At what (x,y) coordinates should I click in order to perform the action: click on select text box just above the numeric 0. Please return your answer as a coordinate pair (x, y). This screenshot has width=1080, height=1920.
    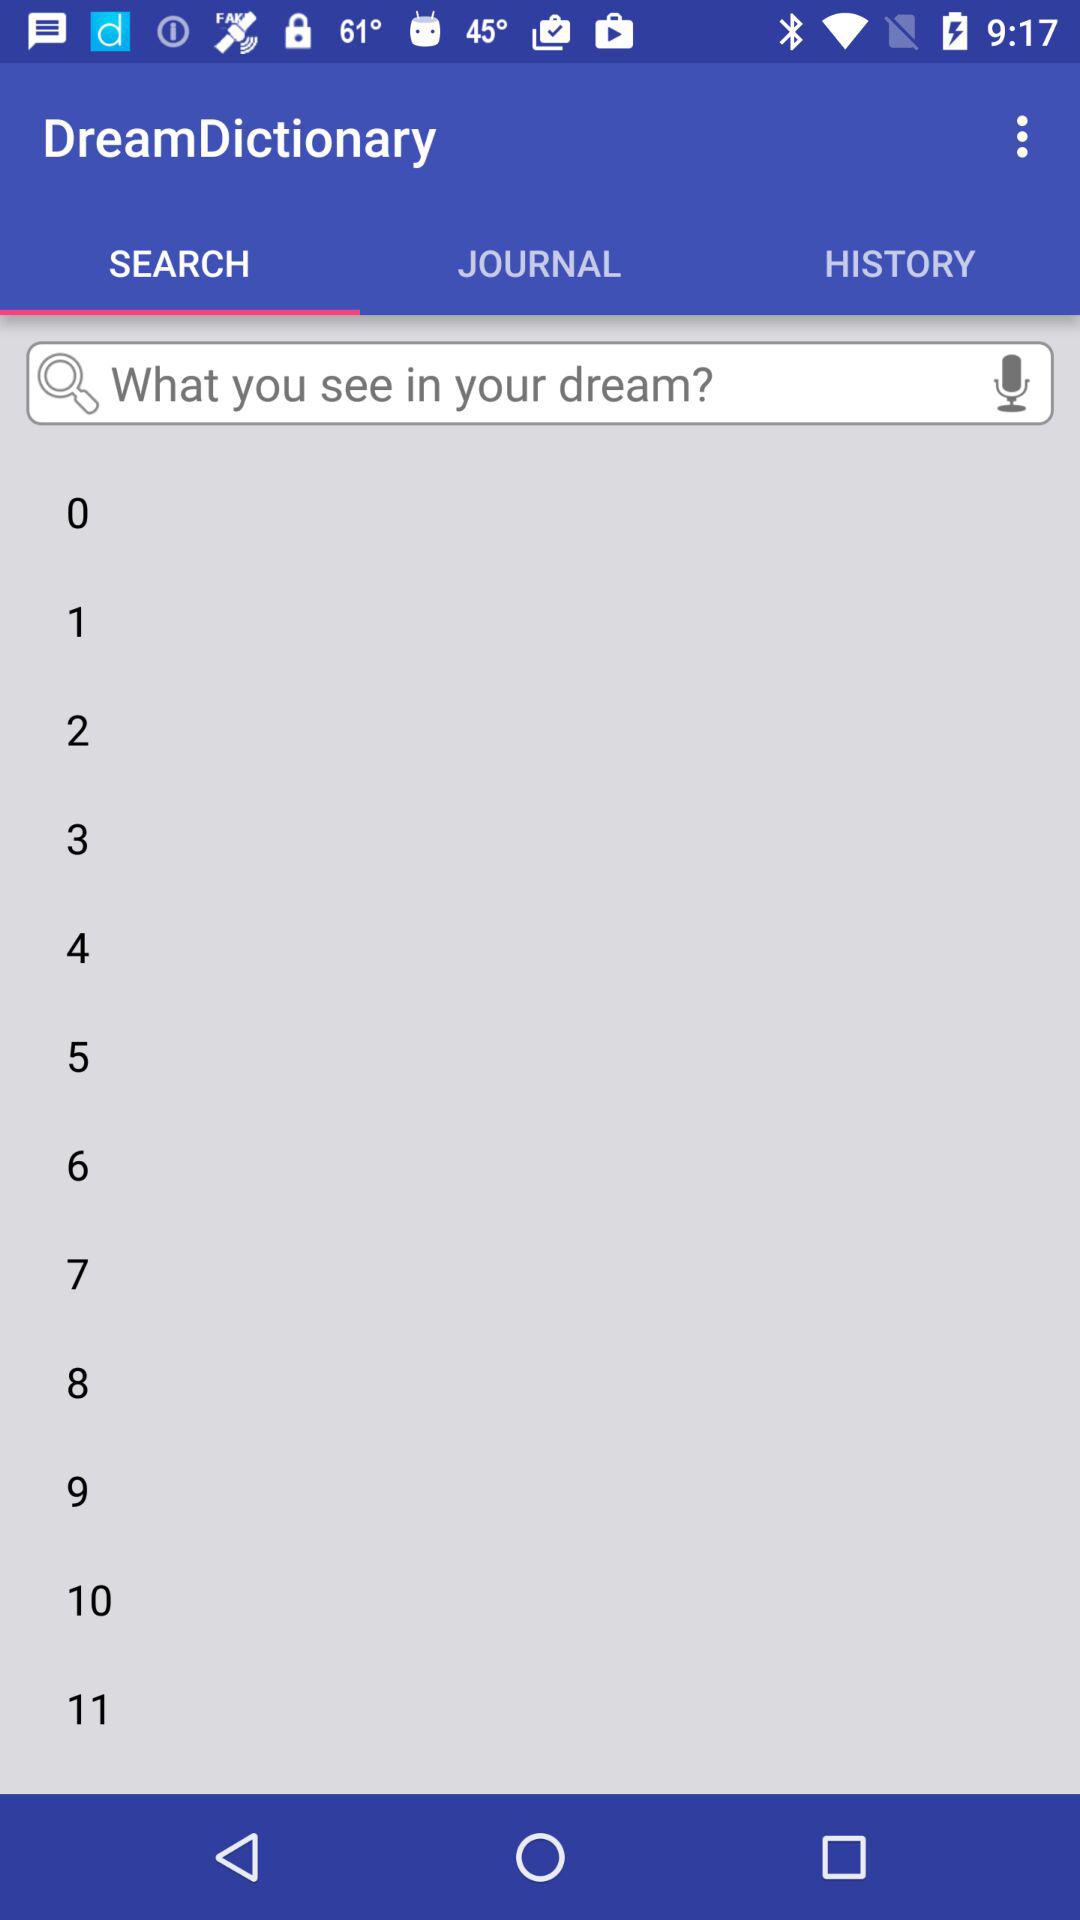
    Looking at the image, I should click on (540, 382).